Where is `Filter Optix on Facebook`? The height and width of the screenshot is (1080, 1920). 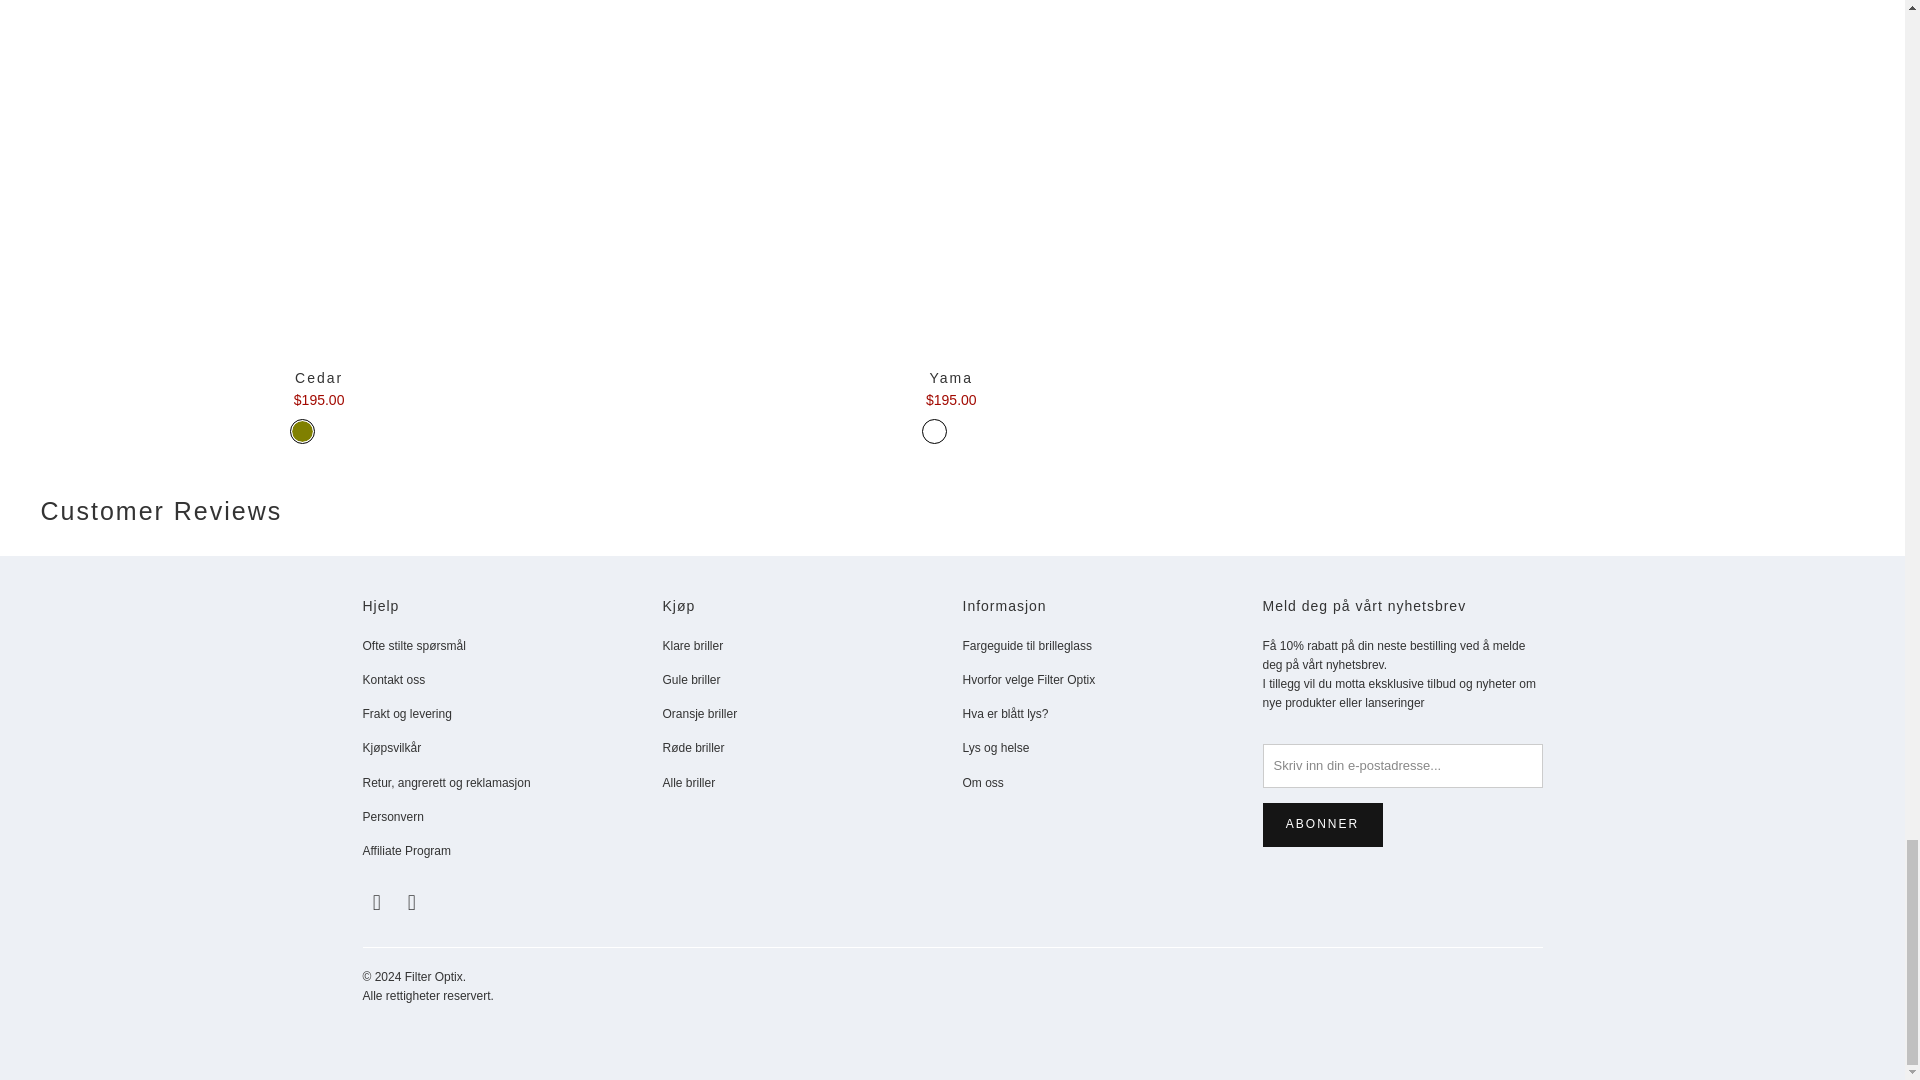 Filter Optix on Facebook is located at coordinates (376, 902).